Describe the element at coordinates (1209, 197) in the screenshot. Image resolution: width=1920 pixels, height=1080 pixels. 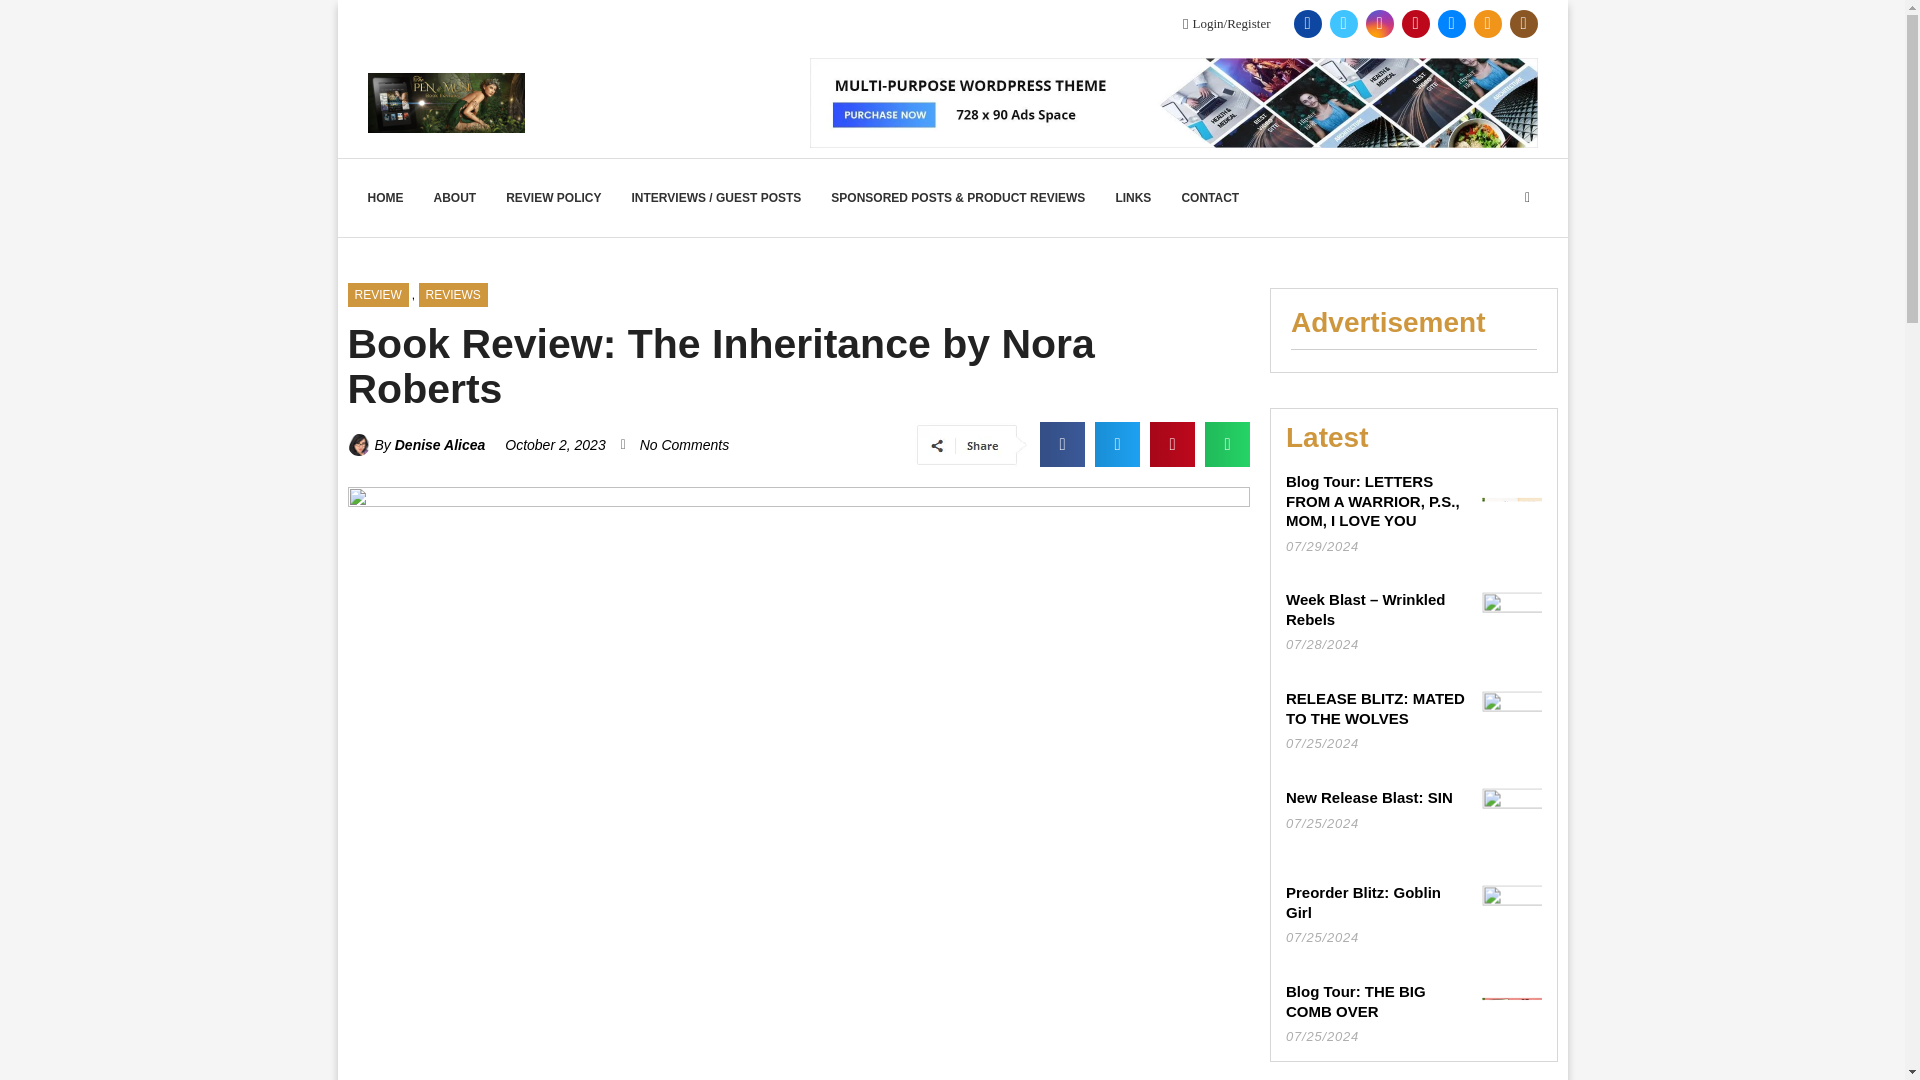
I see `CONTACT` at that location.